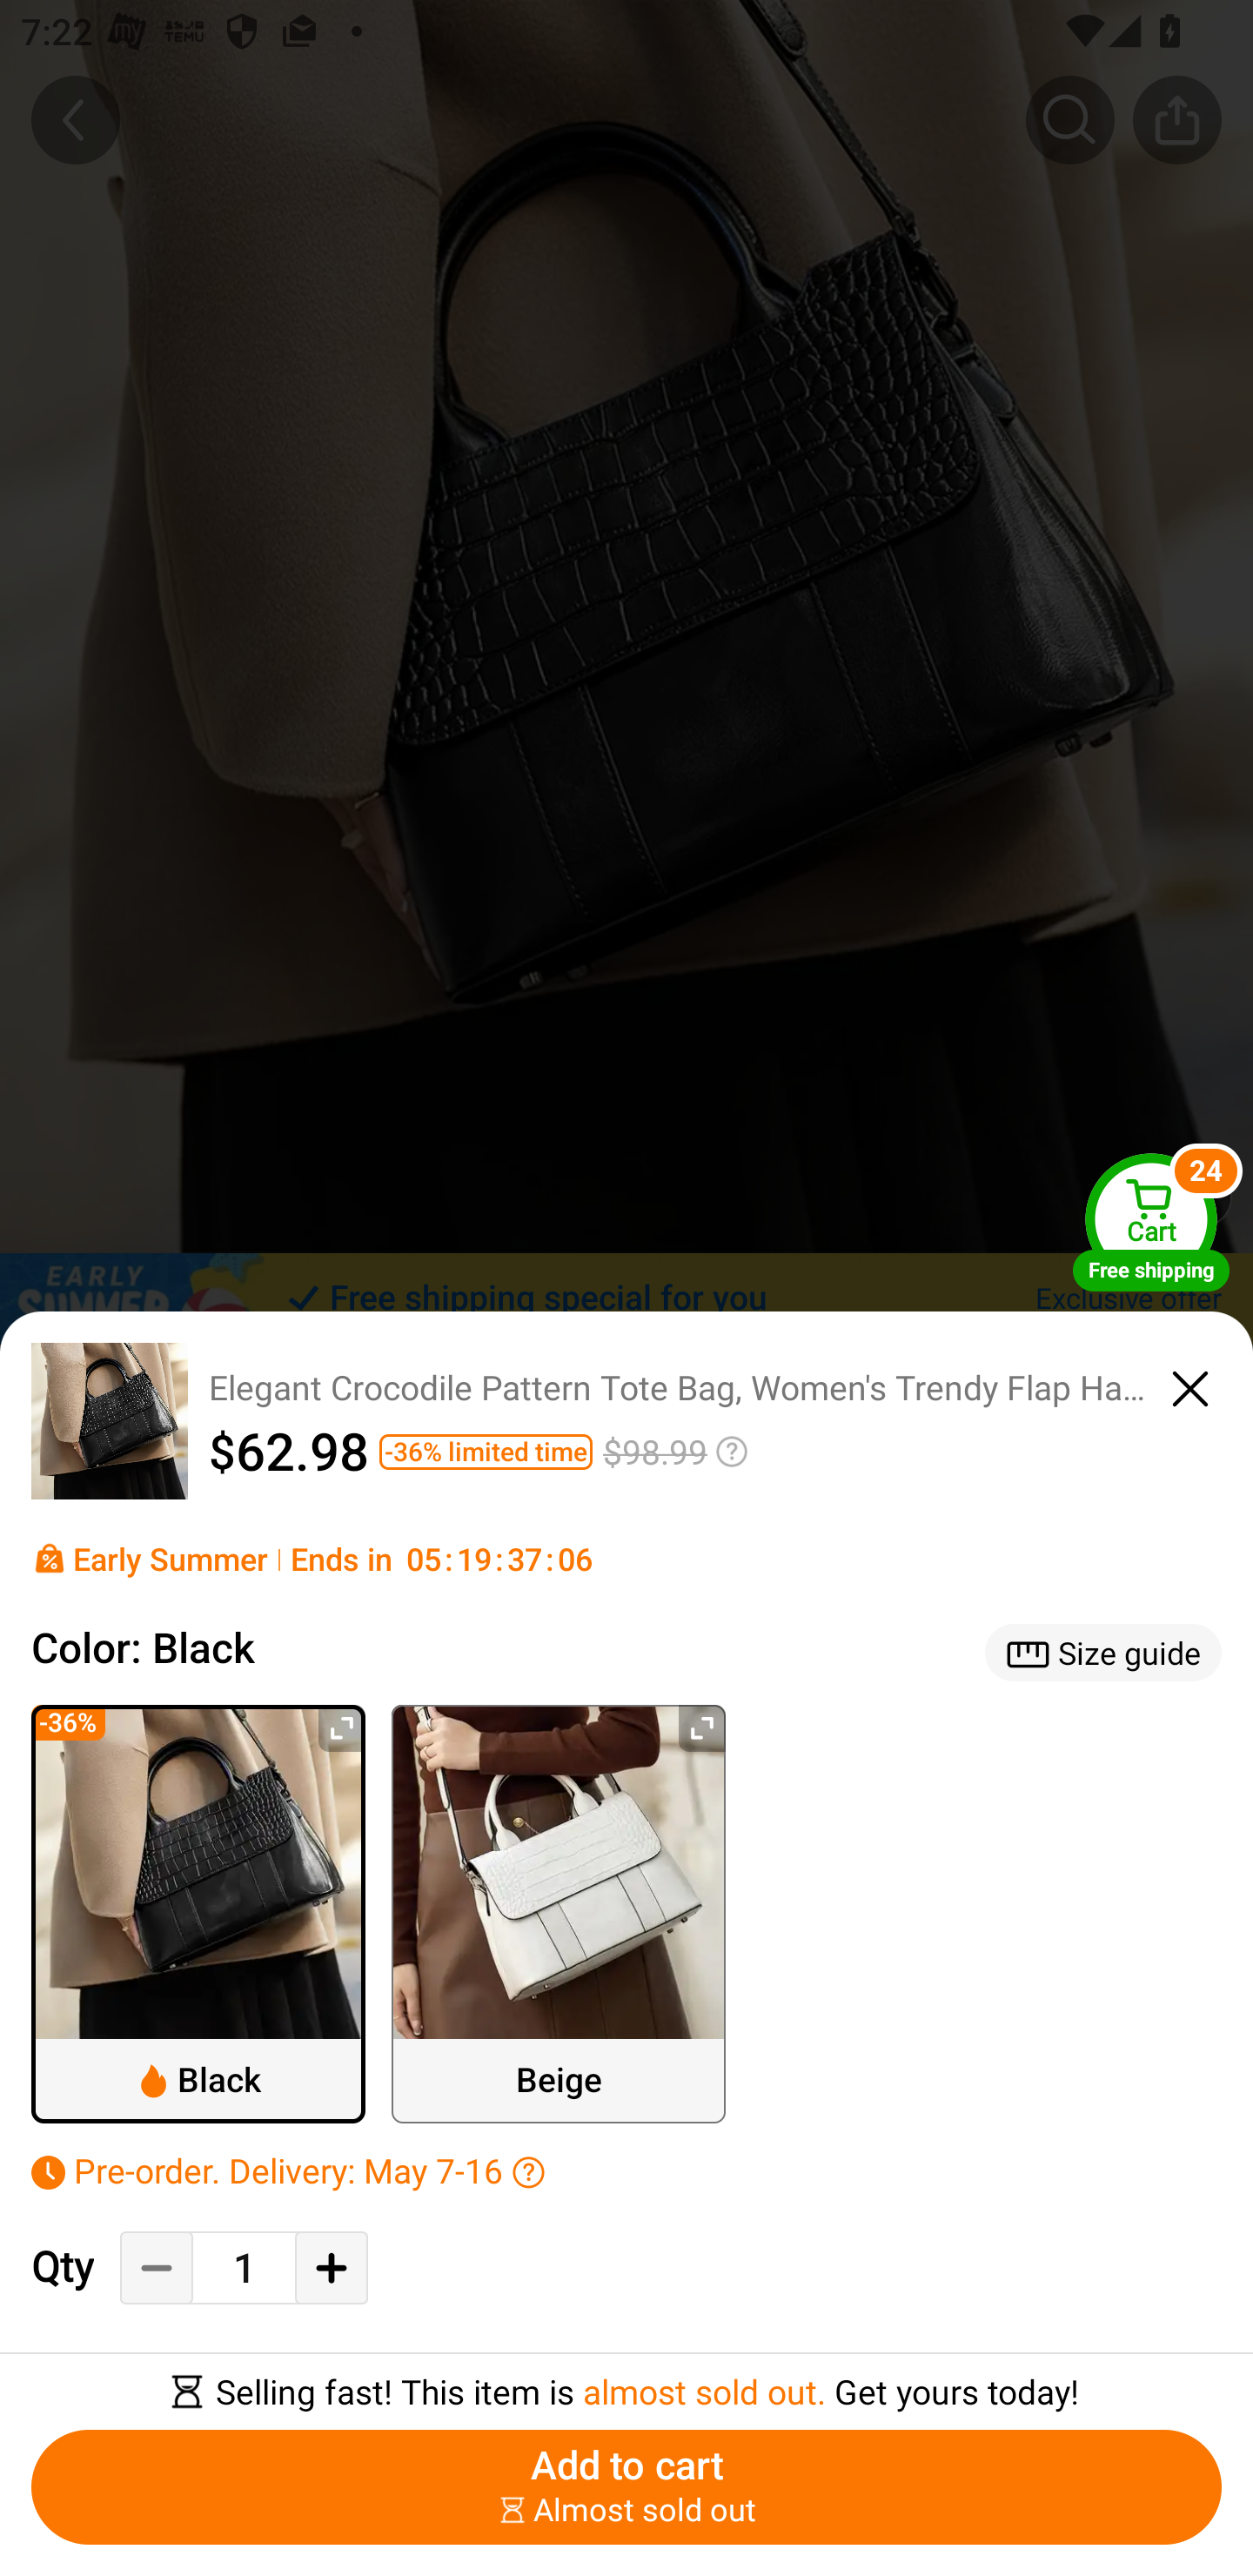  I want to click on Add Quantity Button, so click(331, 2268).